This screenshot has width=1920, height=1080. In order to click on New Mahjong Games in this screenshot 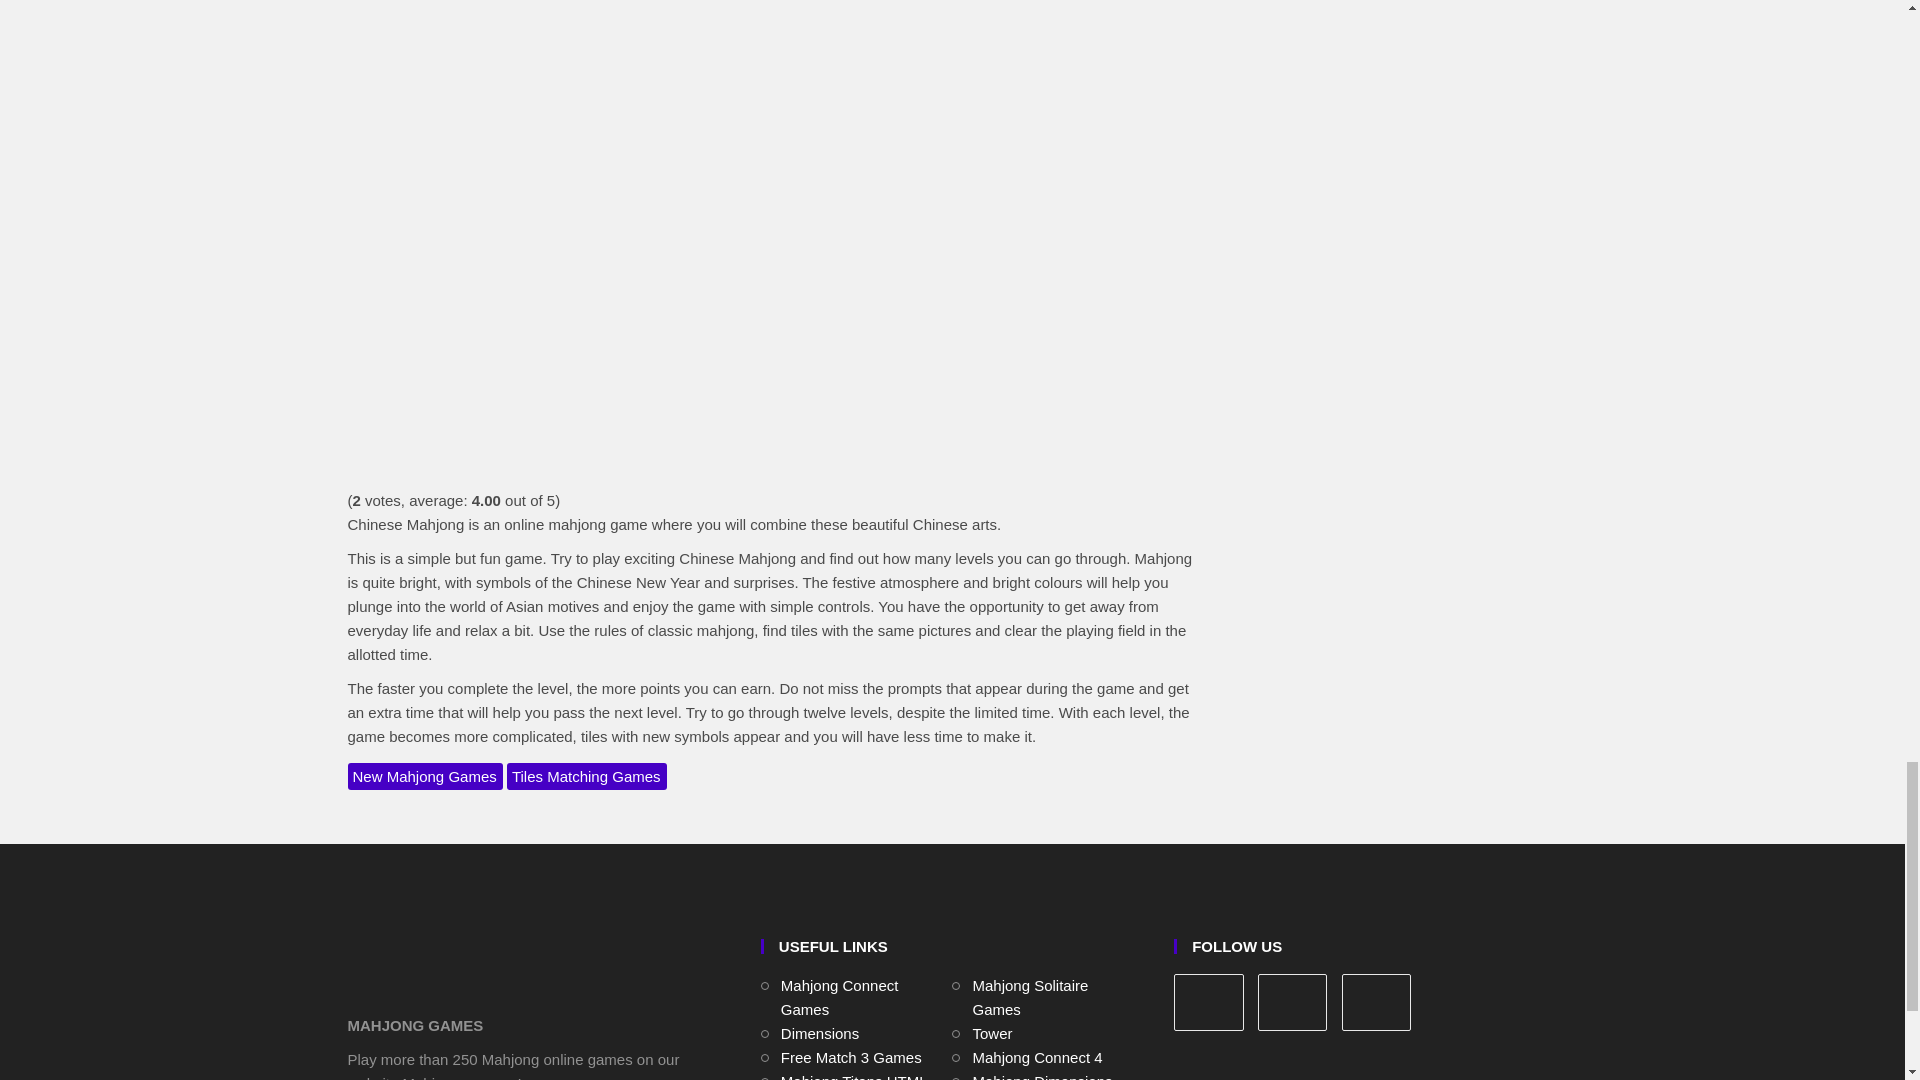, I will do `click(425, 776)`.